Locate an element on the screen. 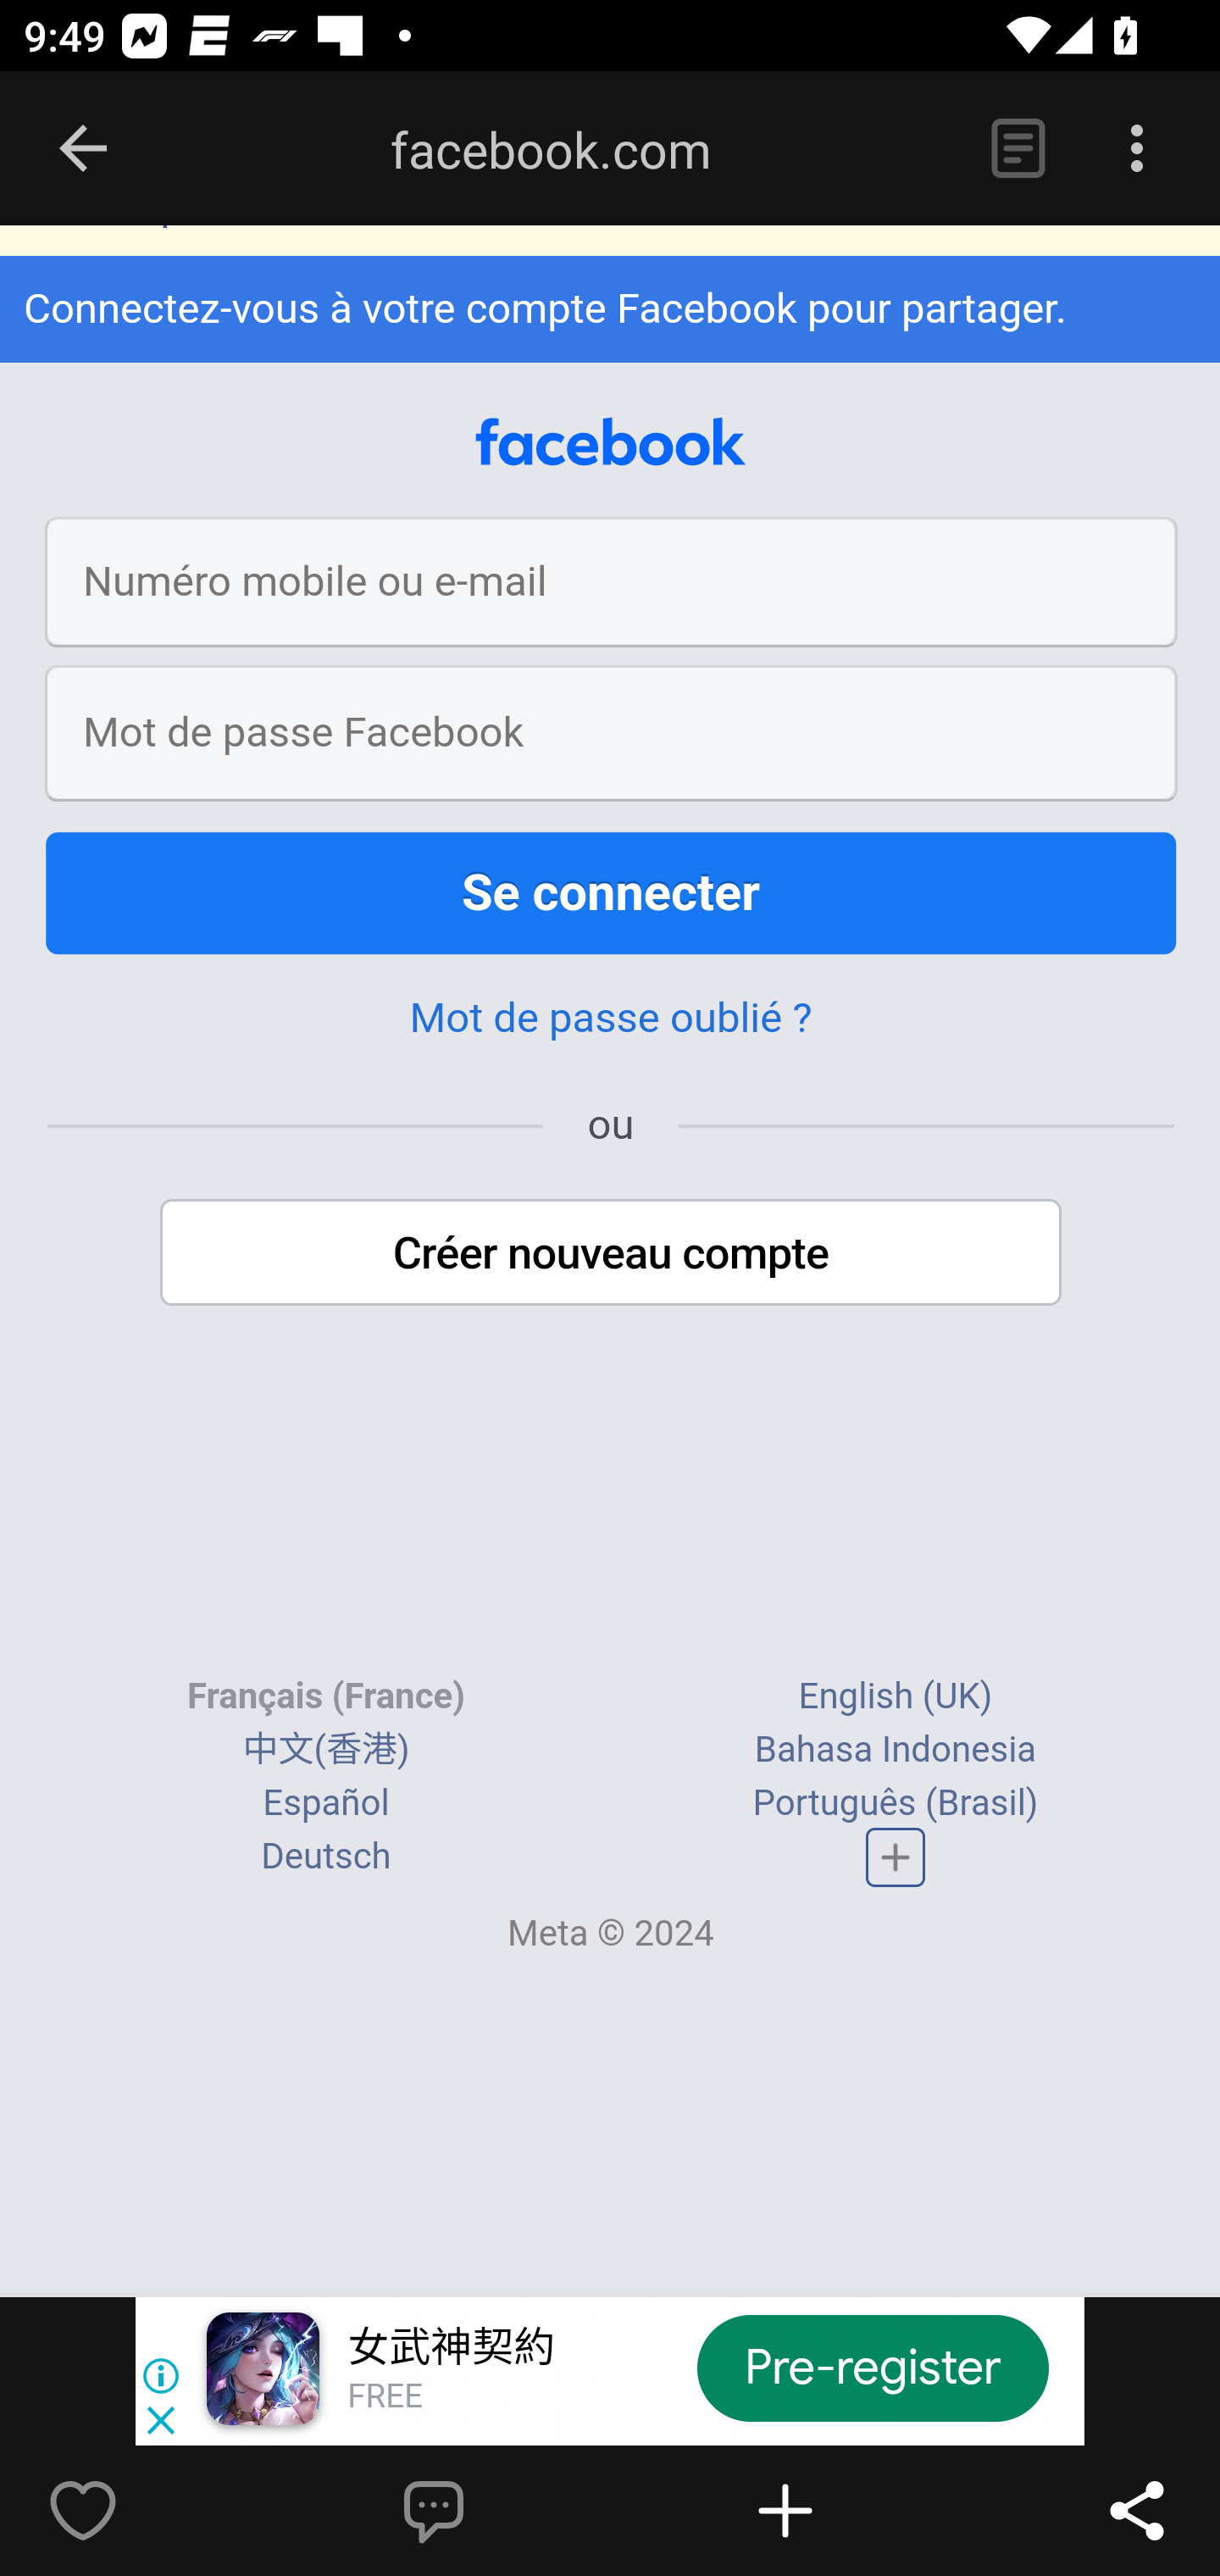  Se connecter is located at coordinates (612, 895).